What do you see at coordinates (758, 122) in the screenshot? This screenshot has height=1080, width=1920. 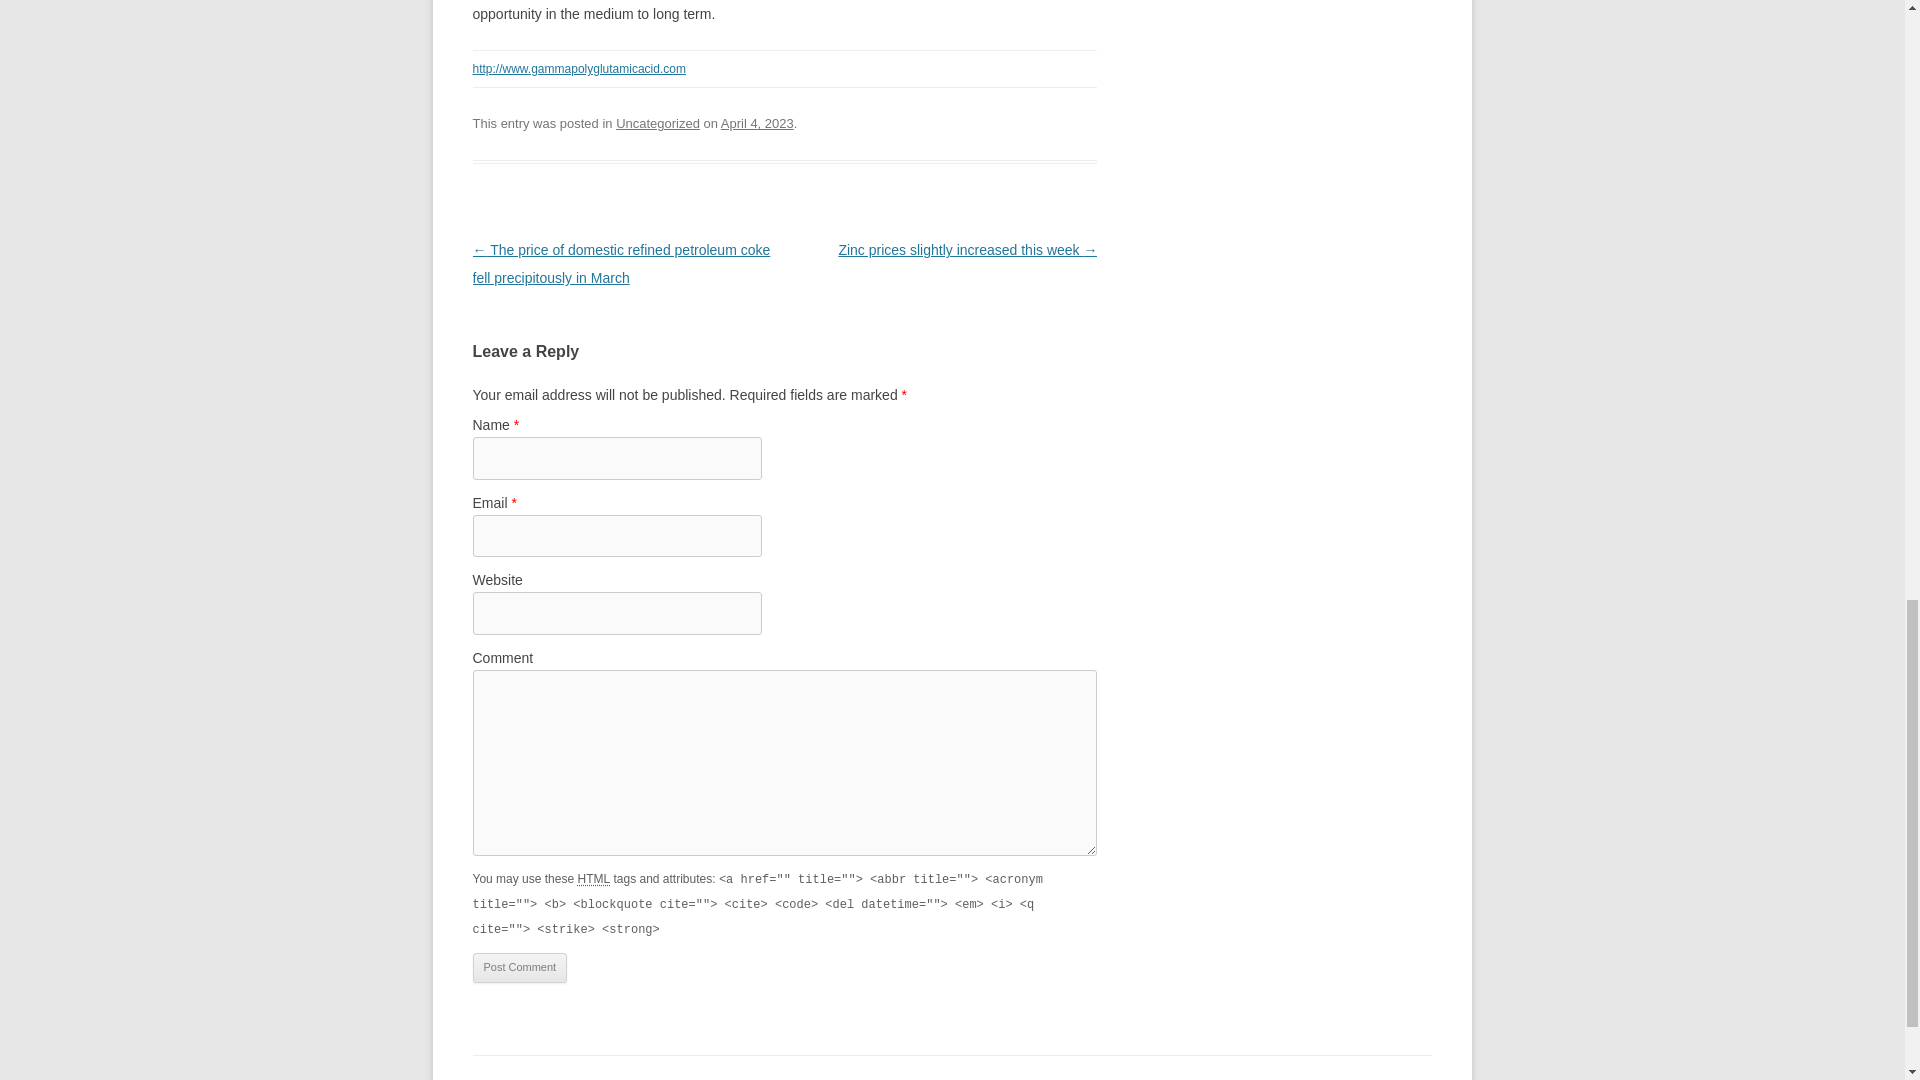 I see `1:55 am` at bounding box center [758, 122].